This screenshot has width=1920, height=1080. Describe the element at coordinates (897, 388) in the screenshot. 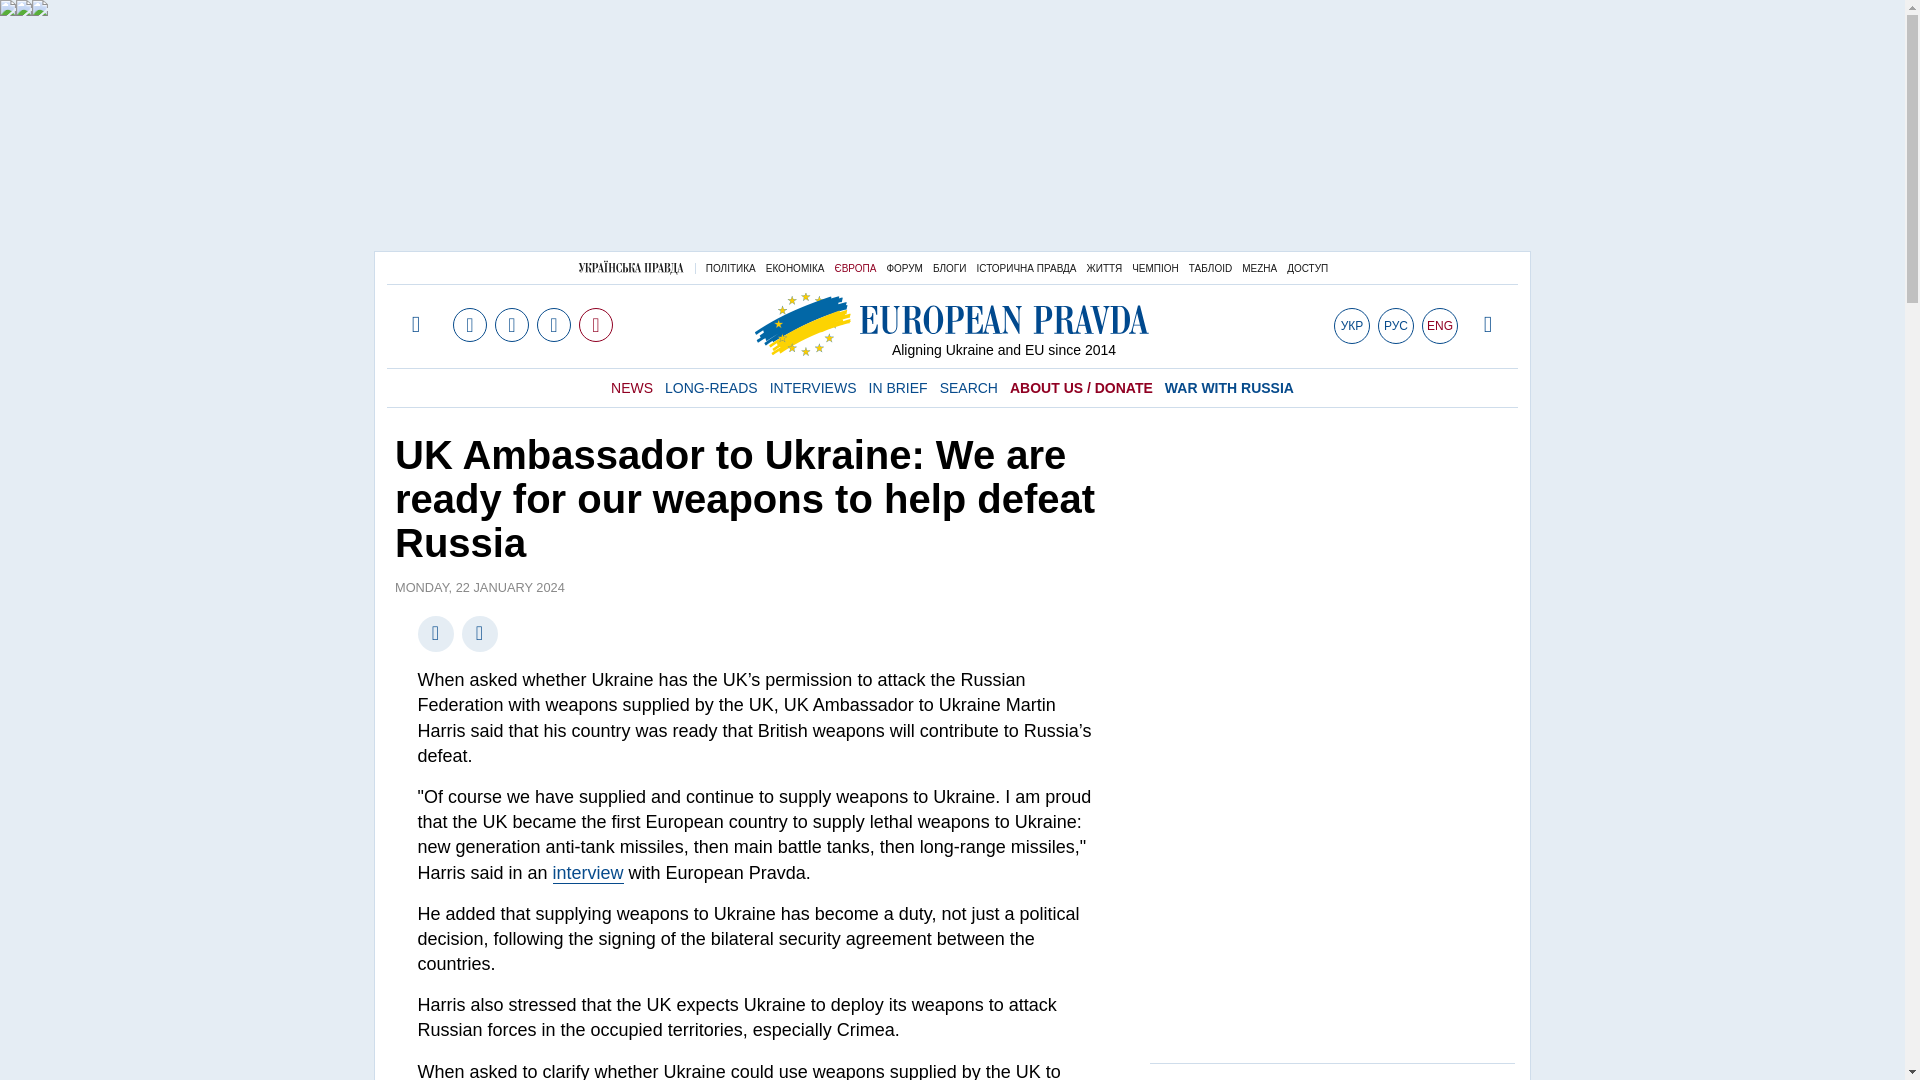

I see `IN BRIEF` at that location.